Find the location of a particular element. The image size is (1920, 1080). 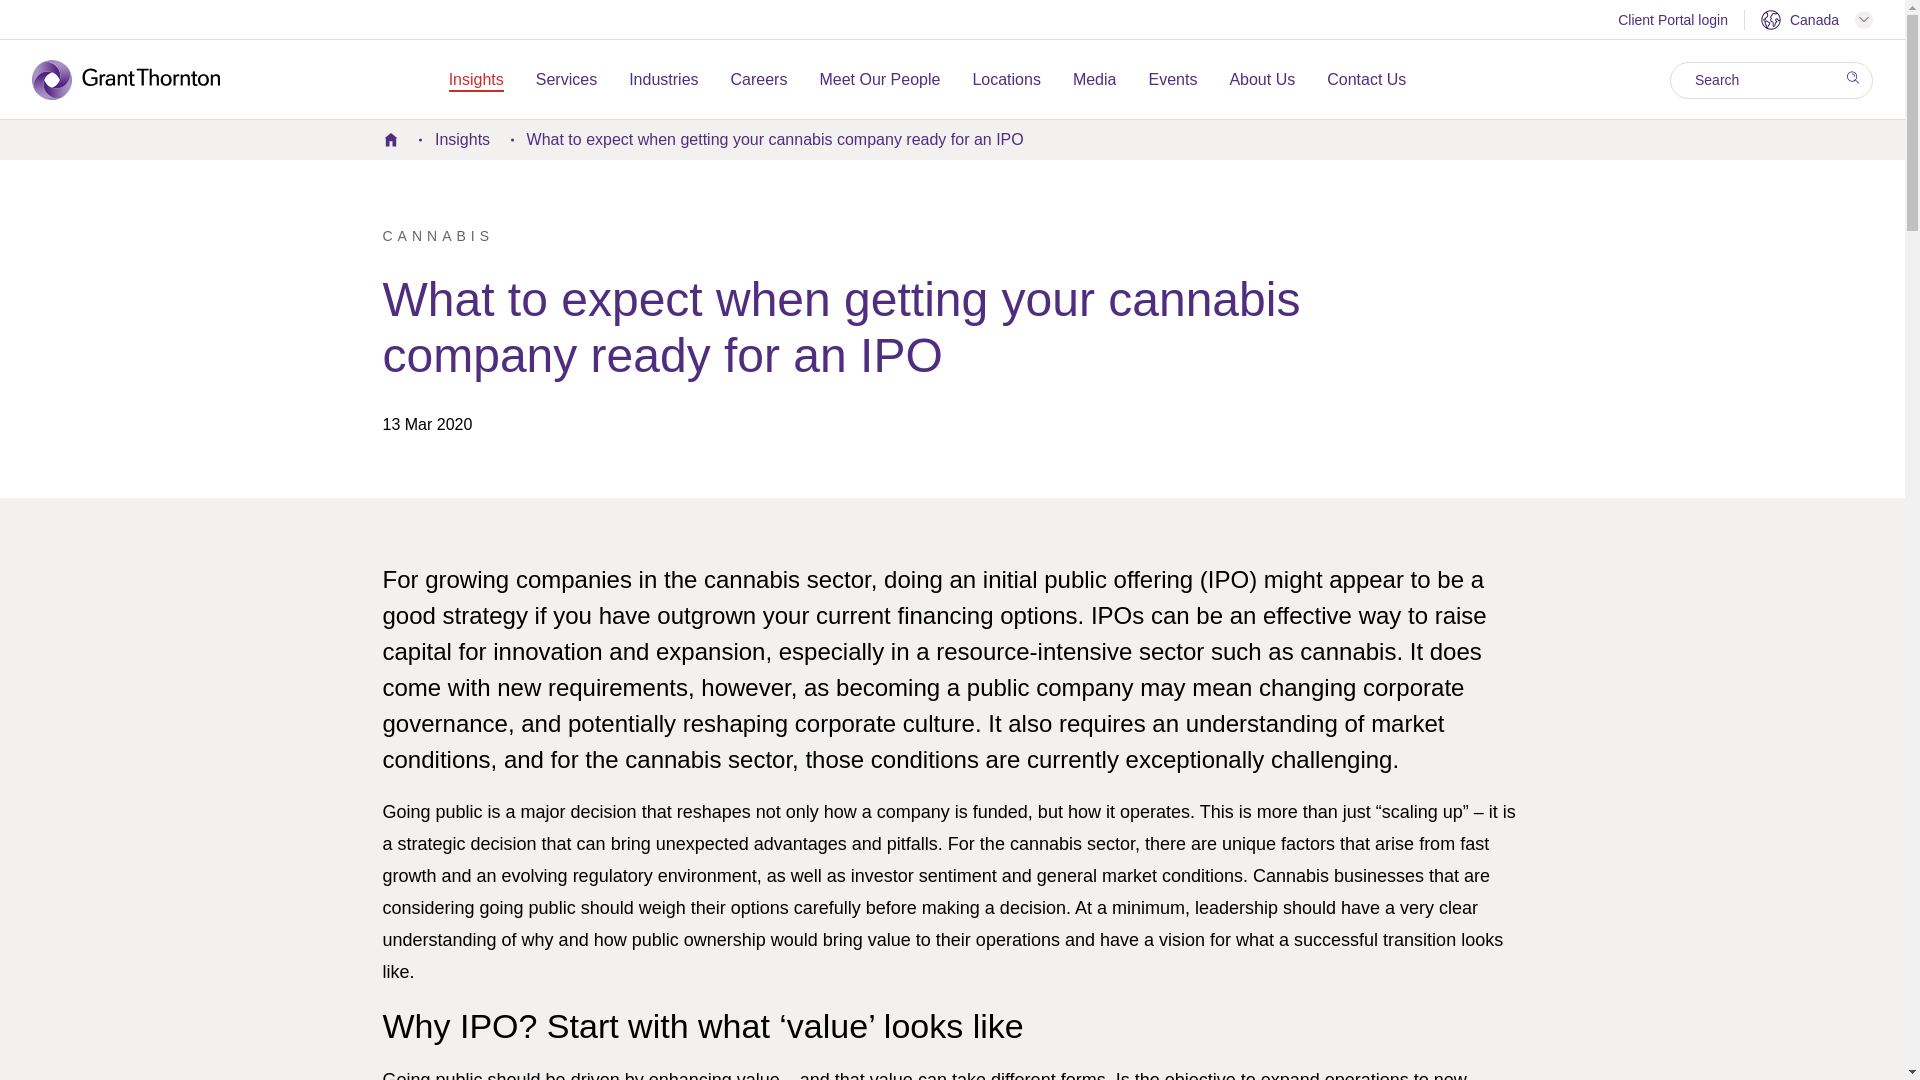

About Us is located at coordinates (1261, 80).